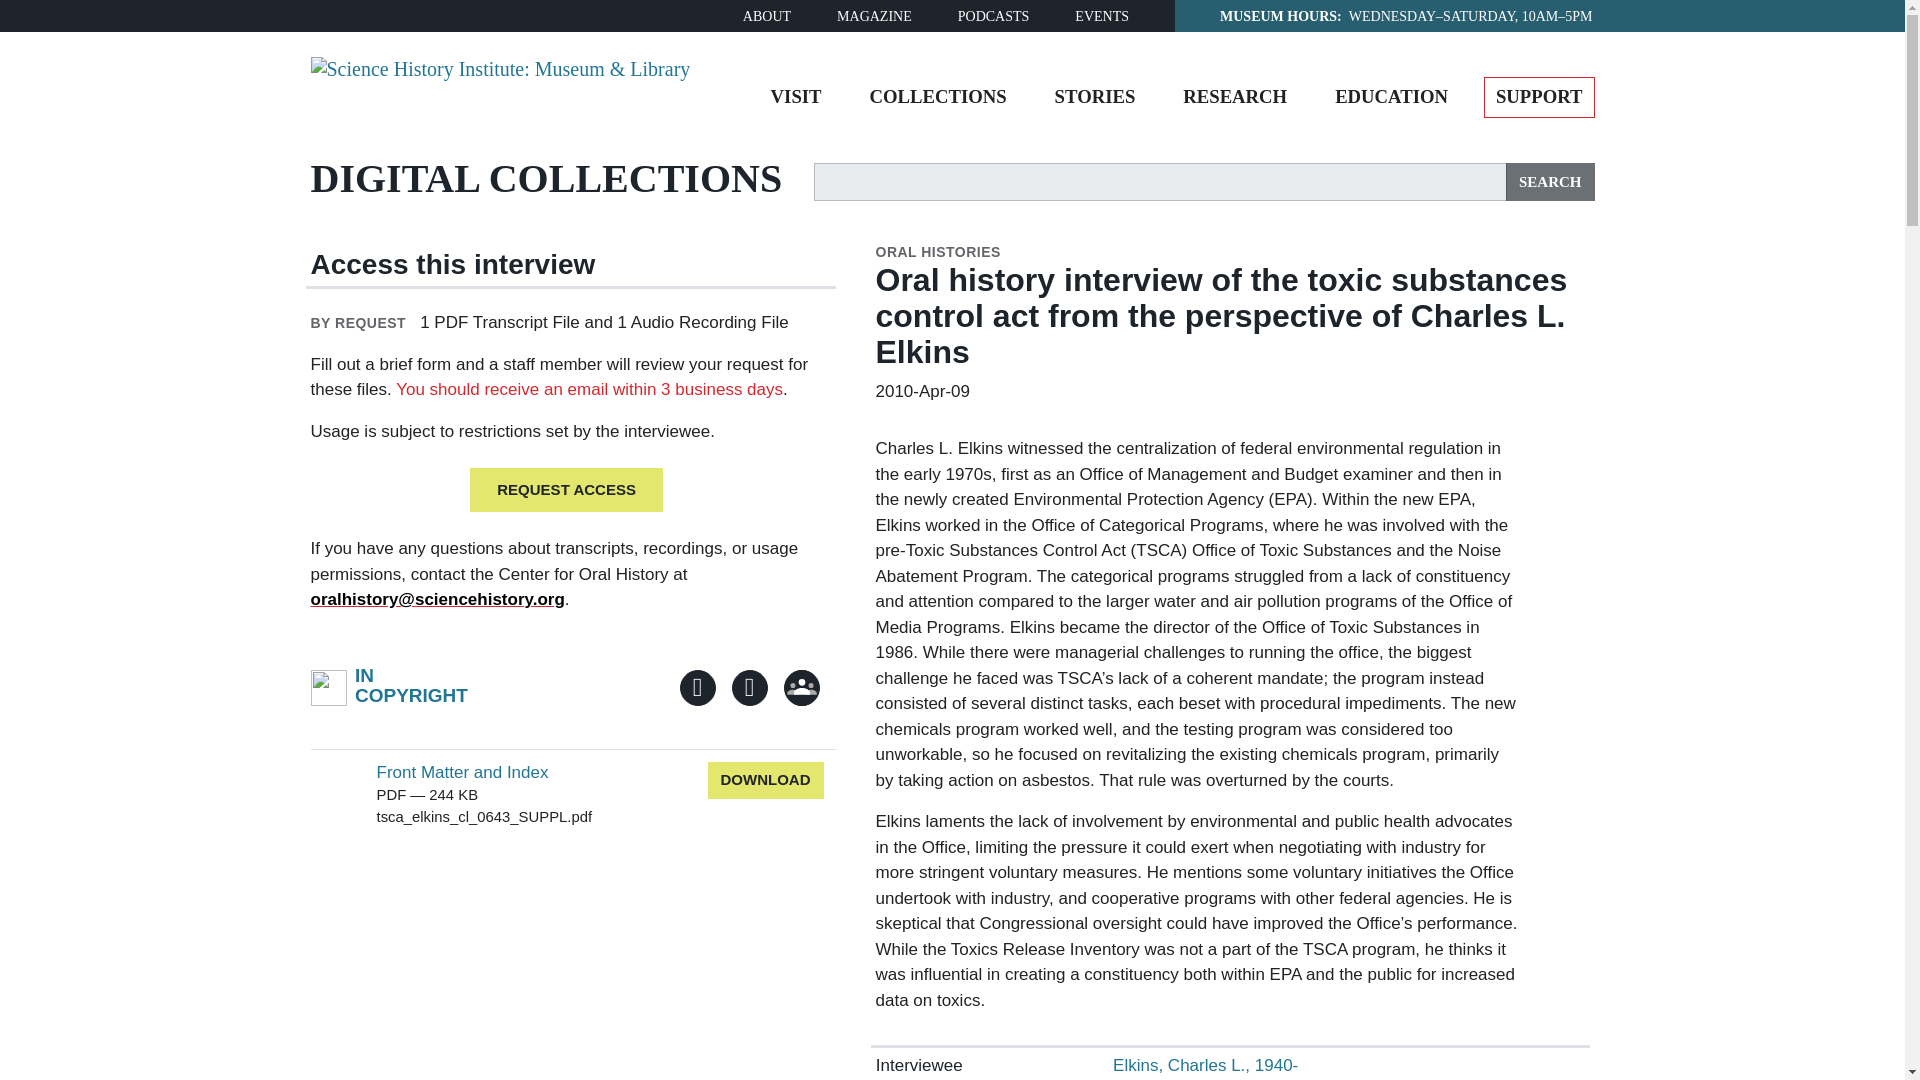 The height and width of the screenshot is (1080, 1920). What do you see at coordinates (1392, 101) in the screenshot?
I see `EDUCATION` at bounding box center [1392, 101].